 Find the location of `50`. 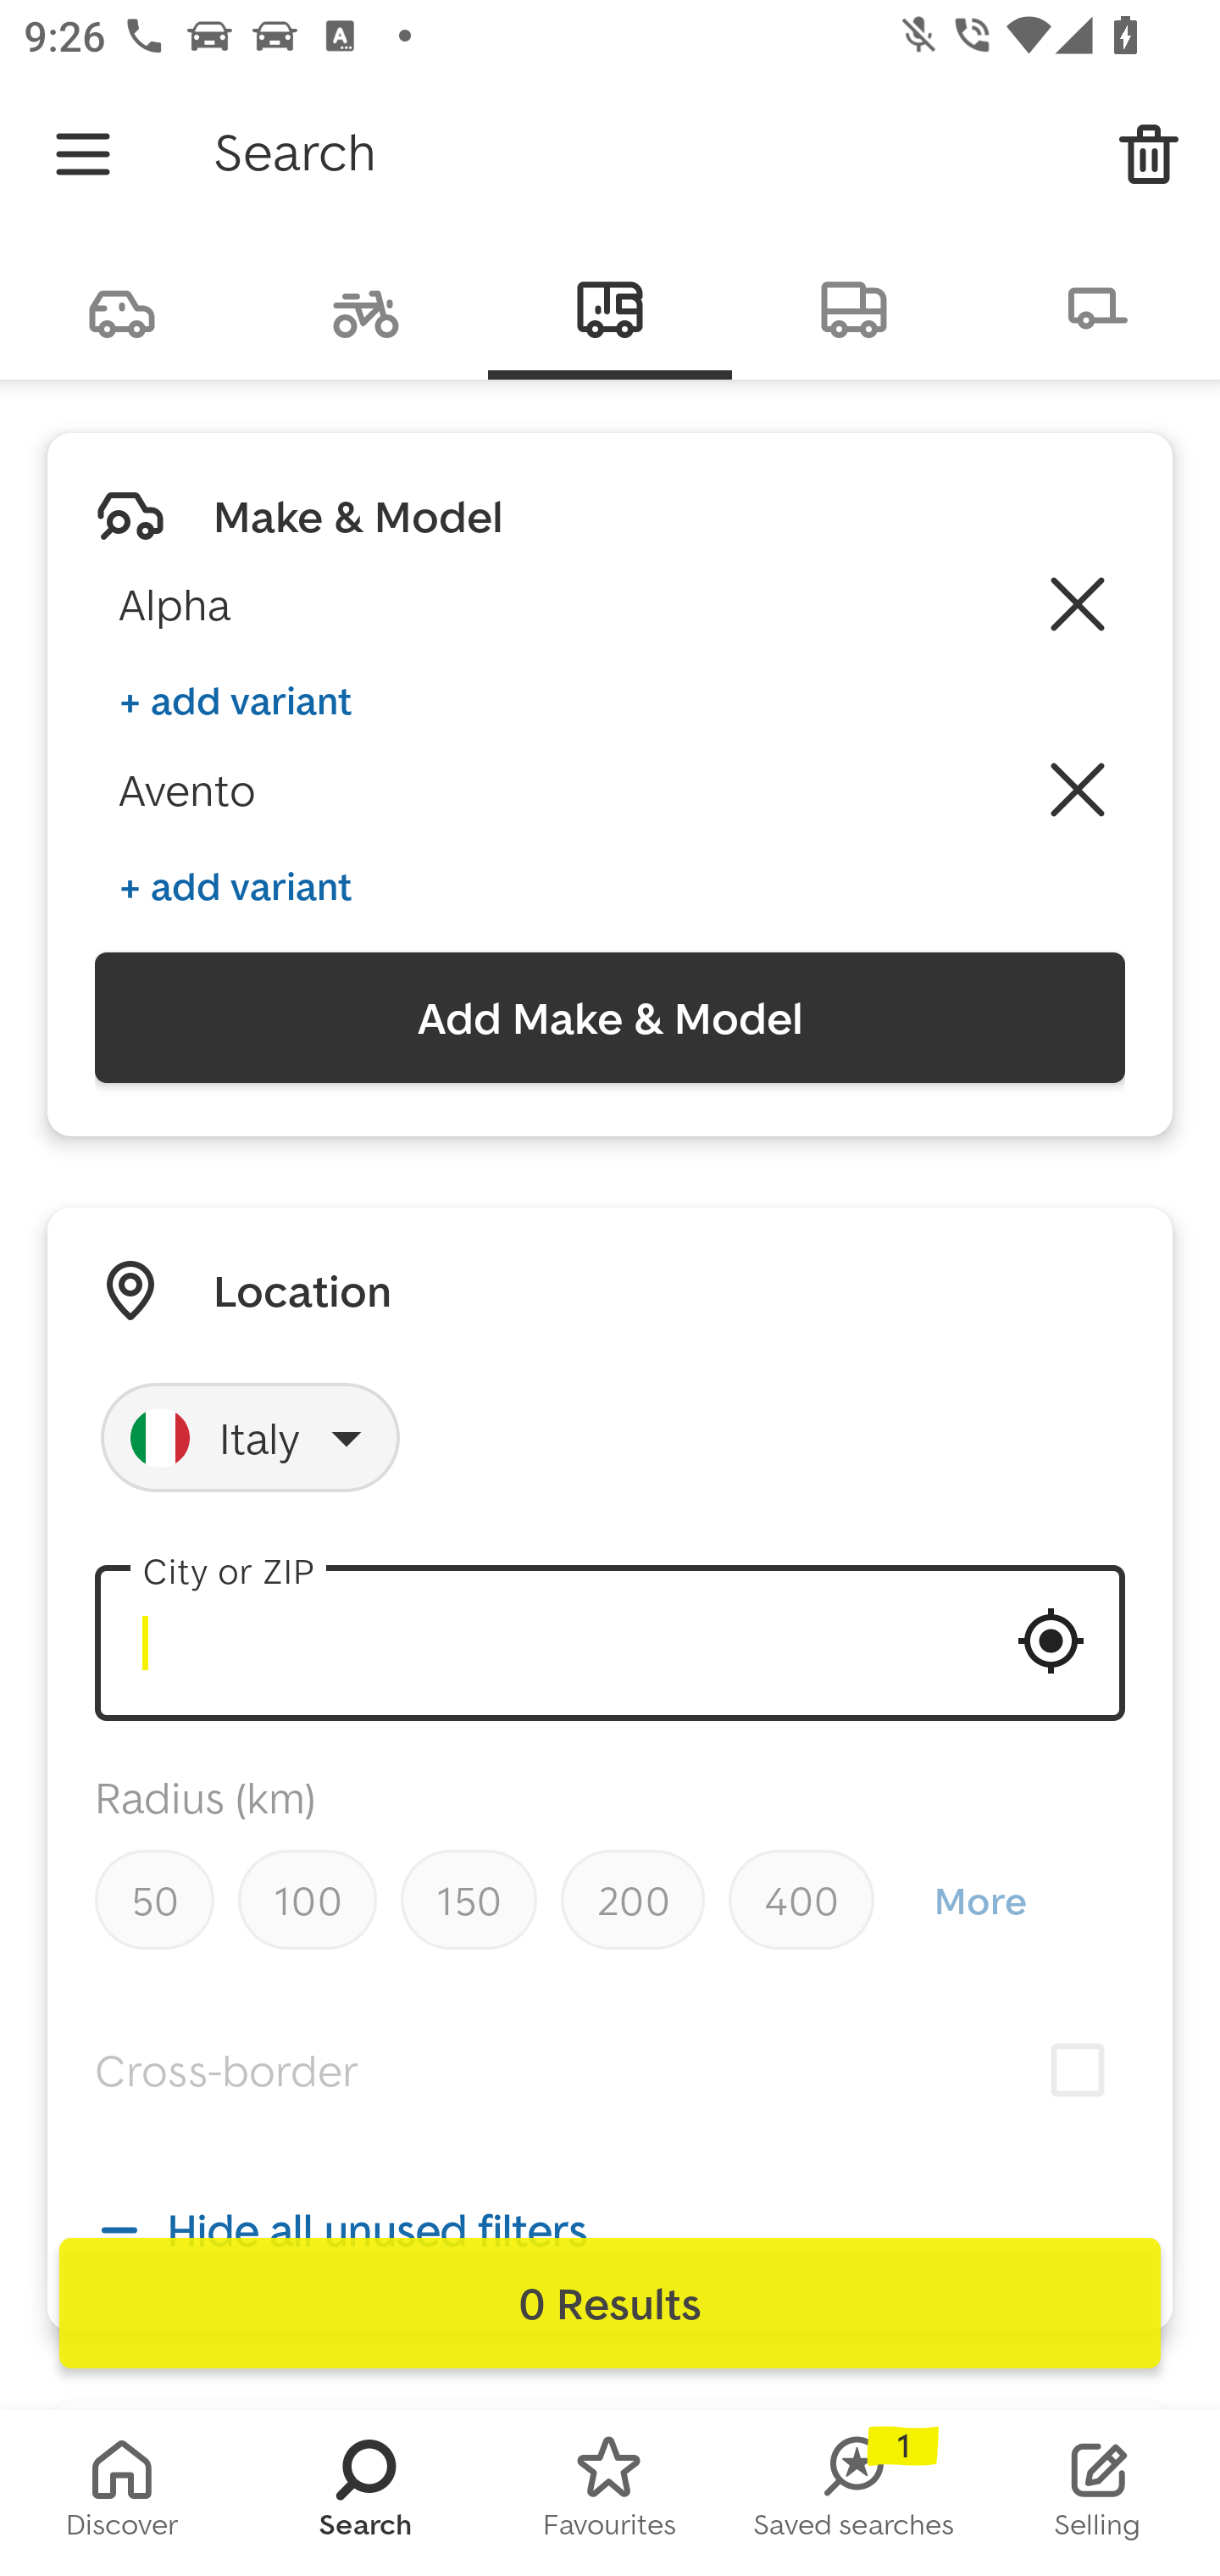

50 is located at coordinates (154, 1900).